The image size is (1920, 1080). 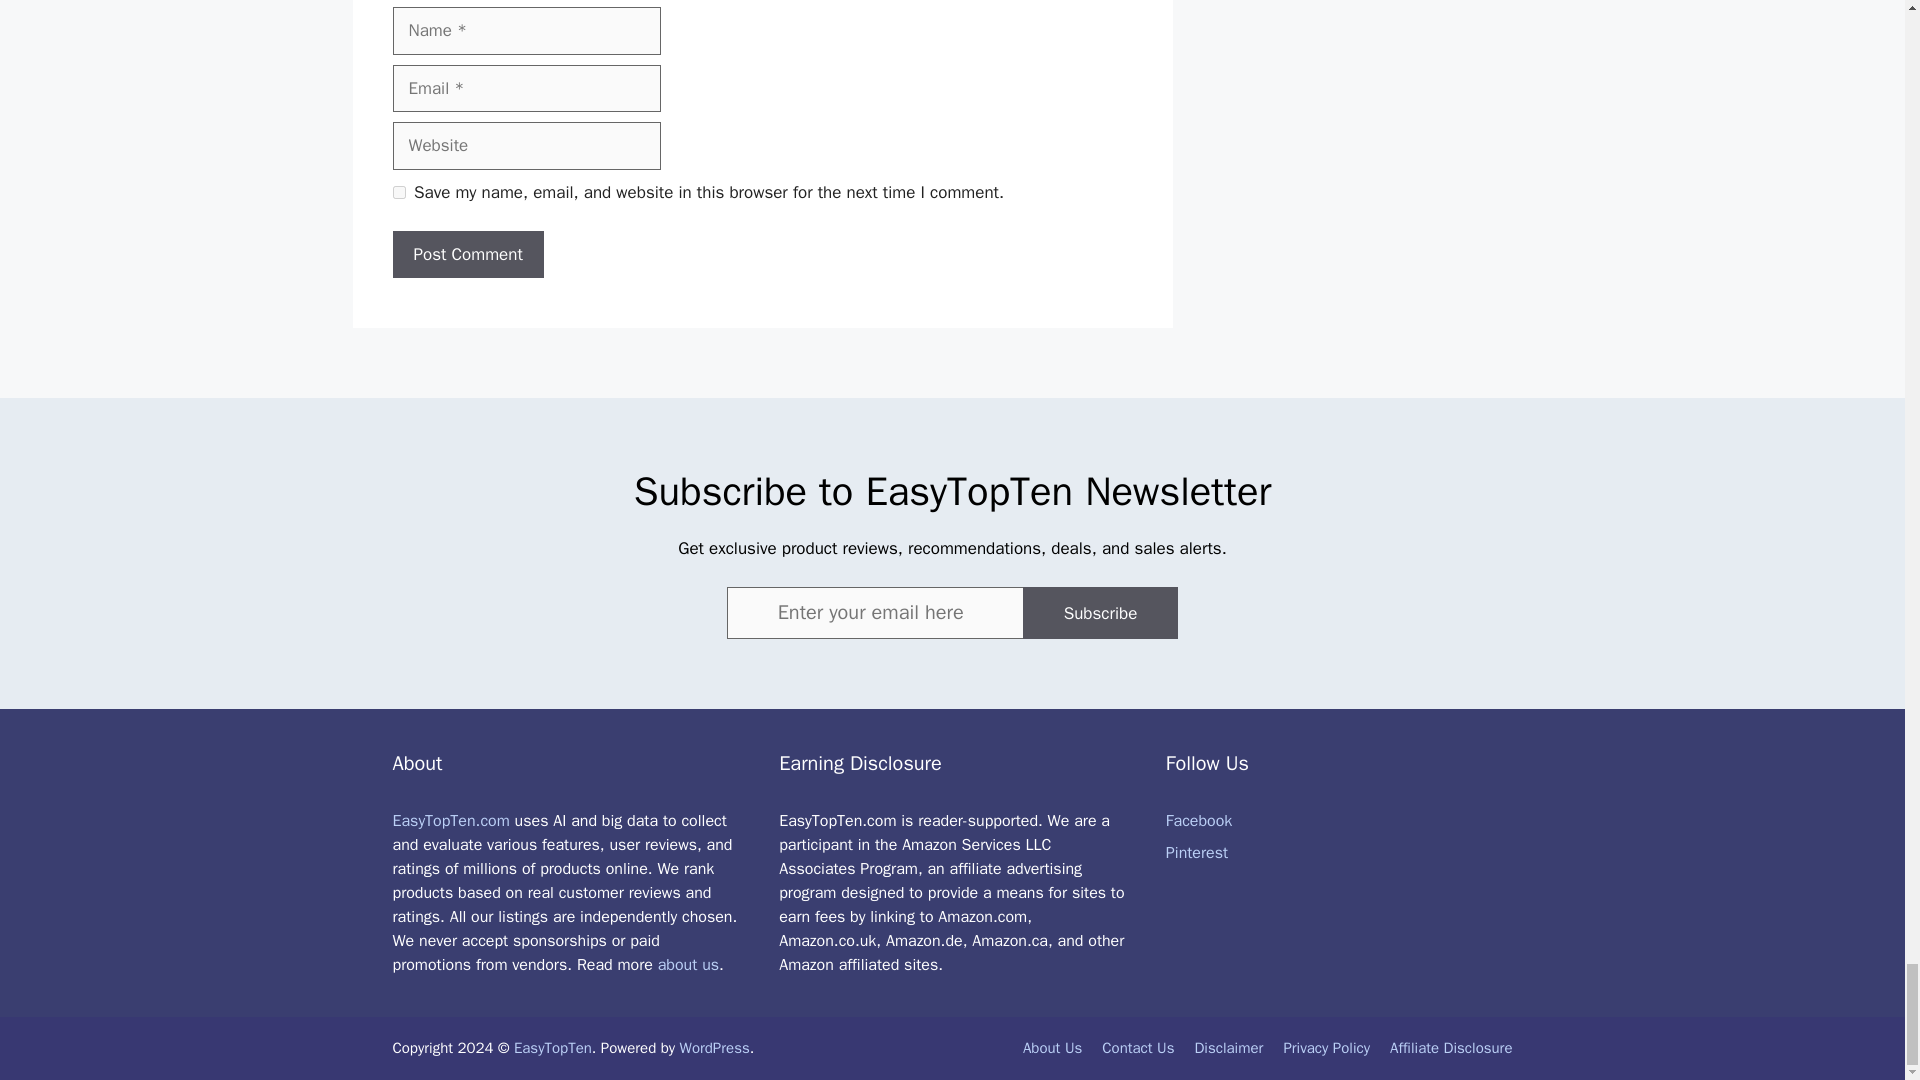 I want to click on Subscribe, so click(x=1100, y=613).